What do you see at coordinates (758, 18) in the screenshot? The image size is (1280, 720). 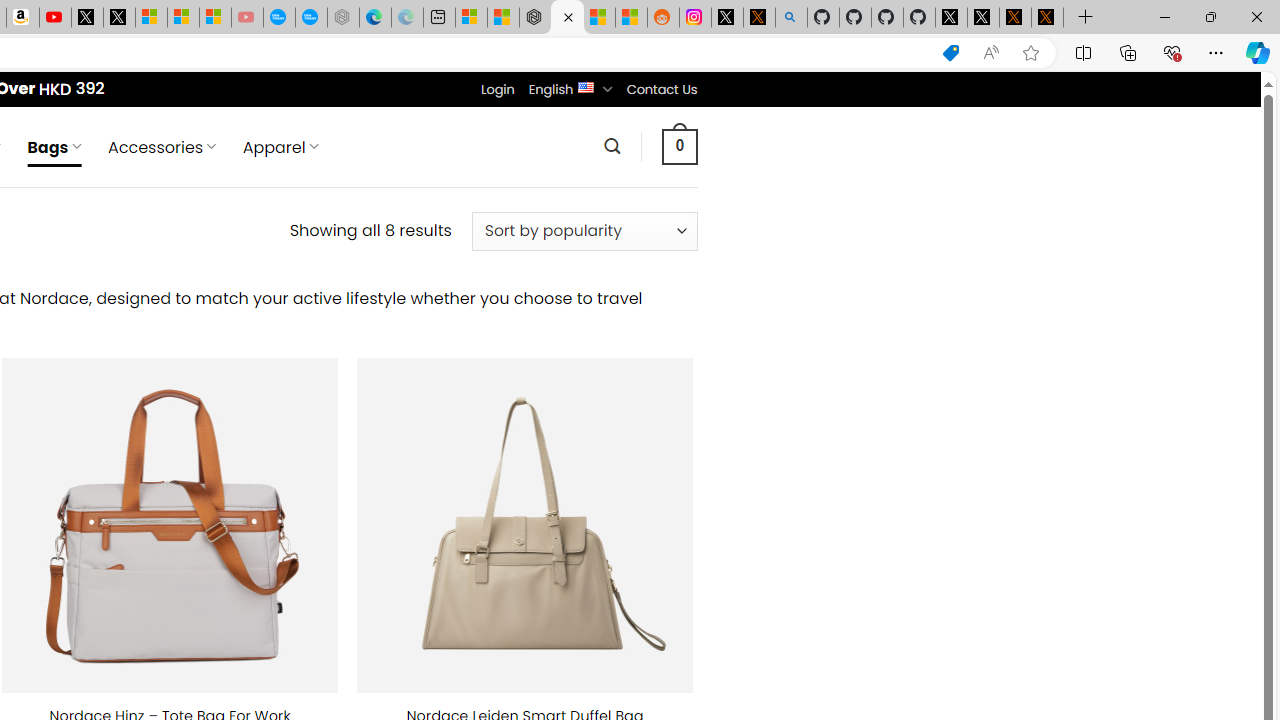 I see `help.x.com | 524: A timeout occurred` at bounding box center [758, 18].